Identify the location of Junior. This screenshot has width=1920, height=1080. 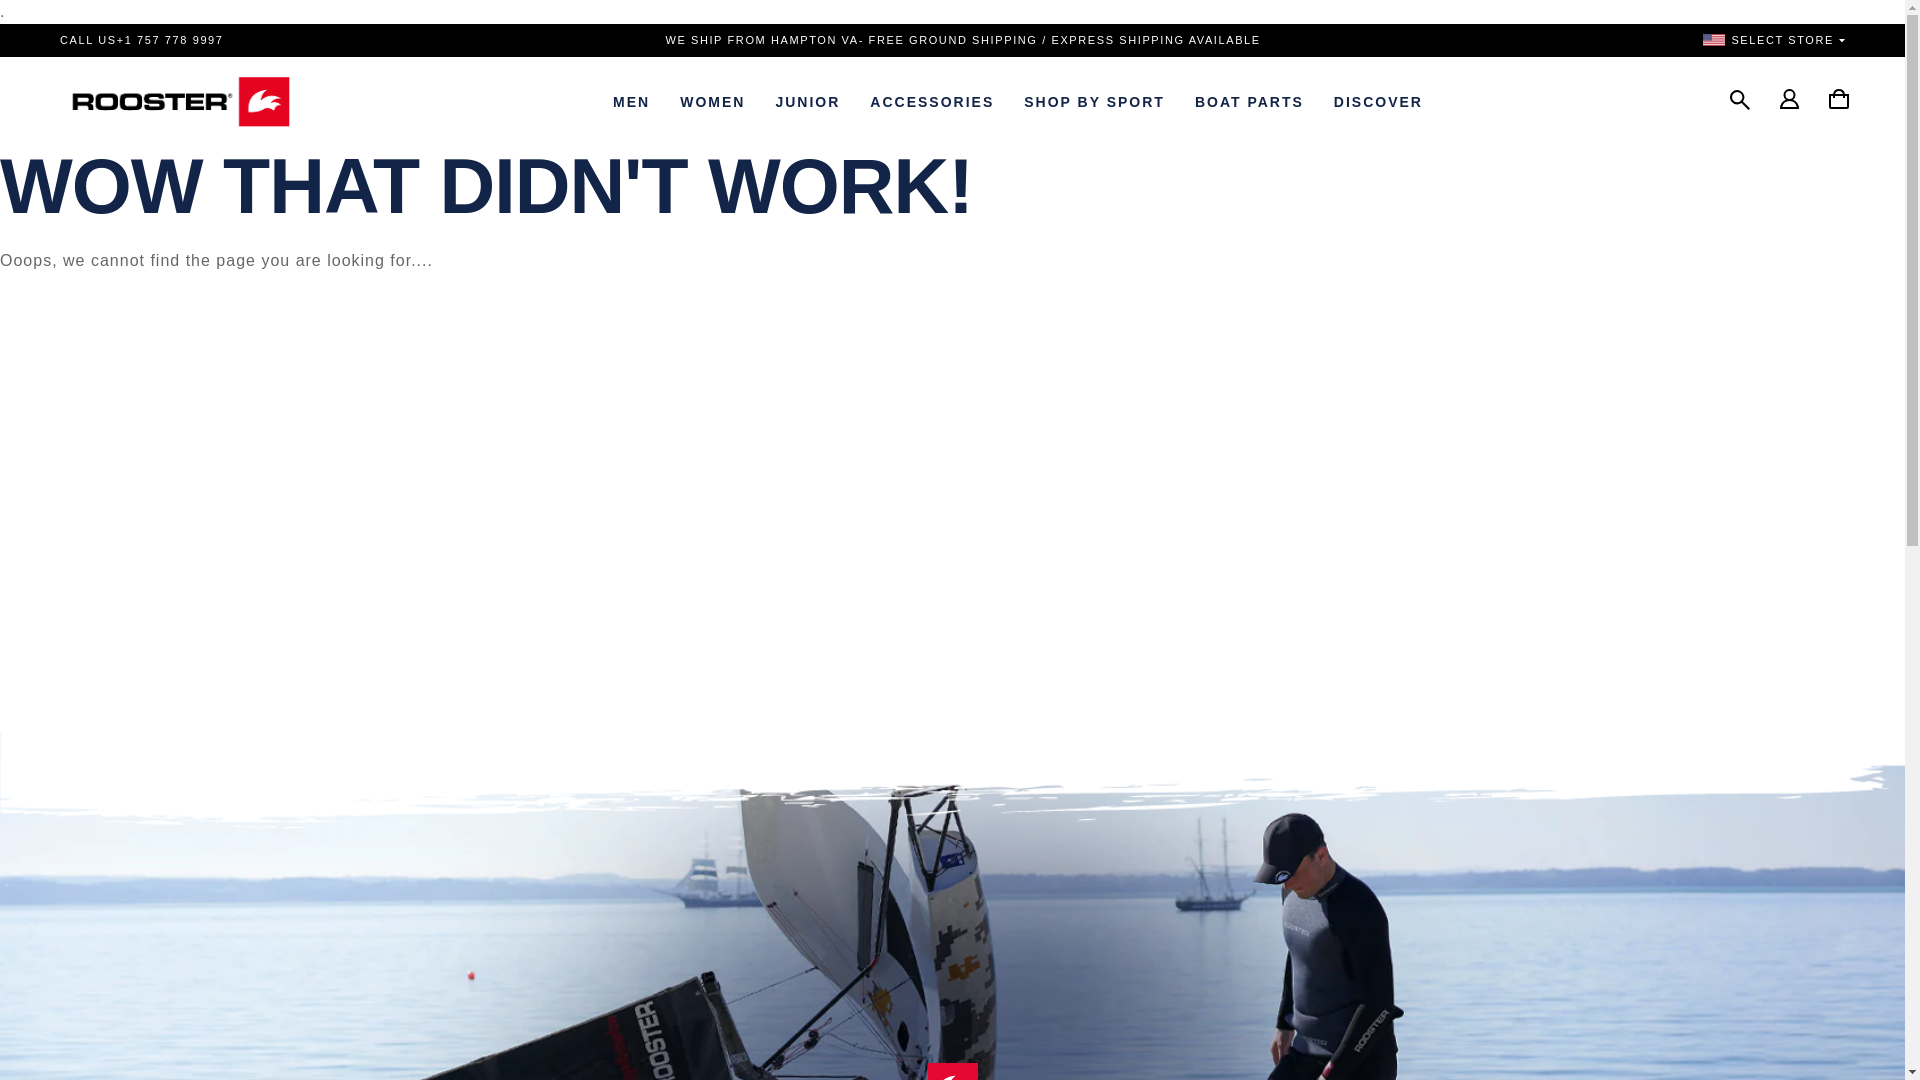
(807, 101).